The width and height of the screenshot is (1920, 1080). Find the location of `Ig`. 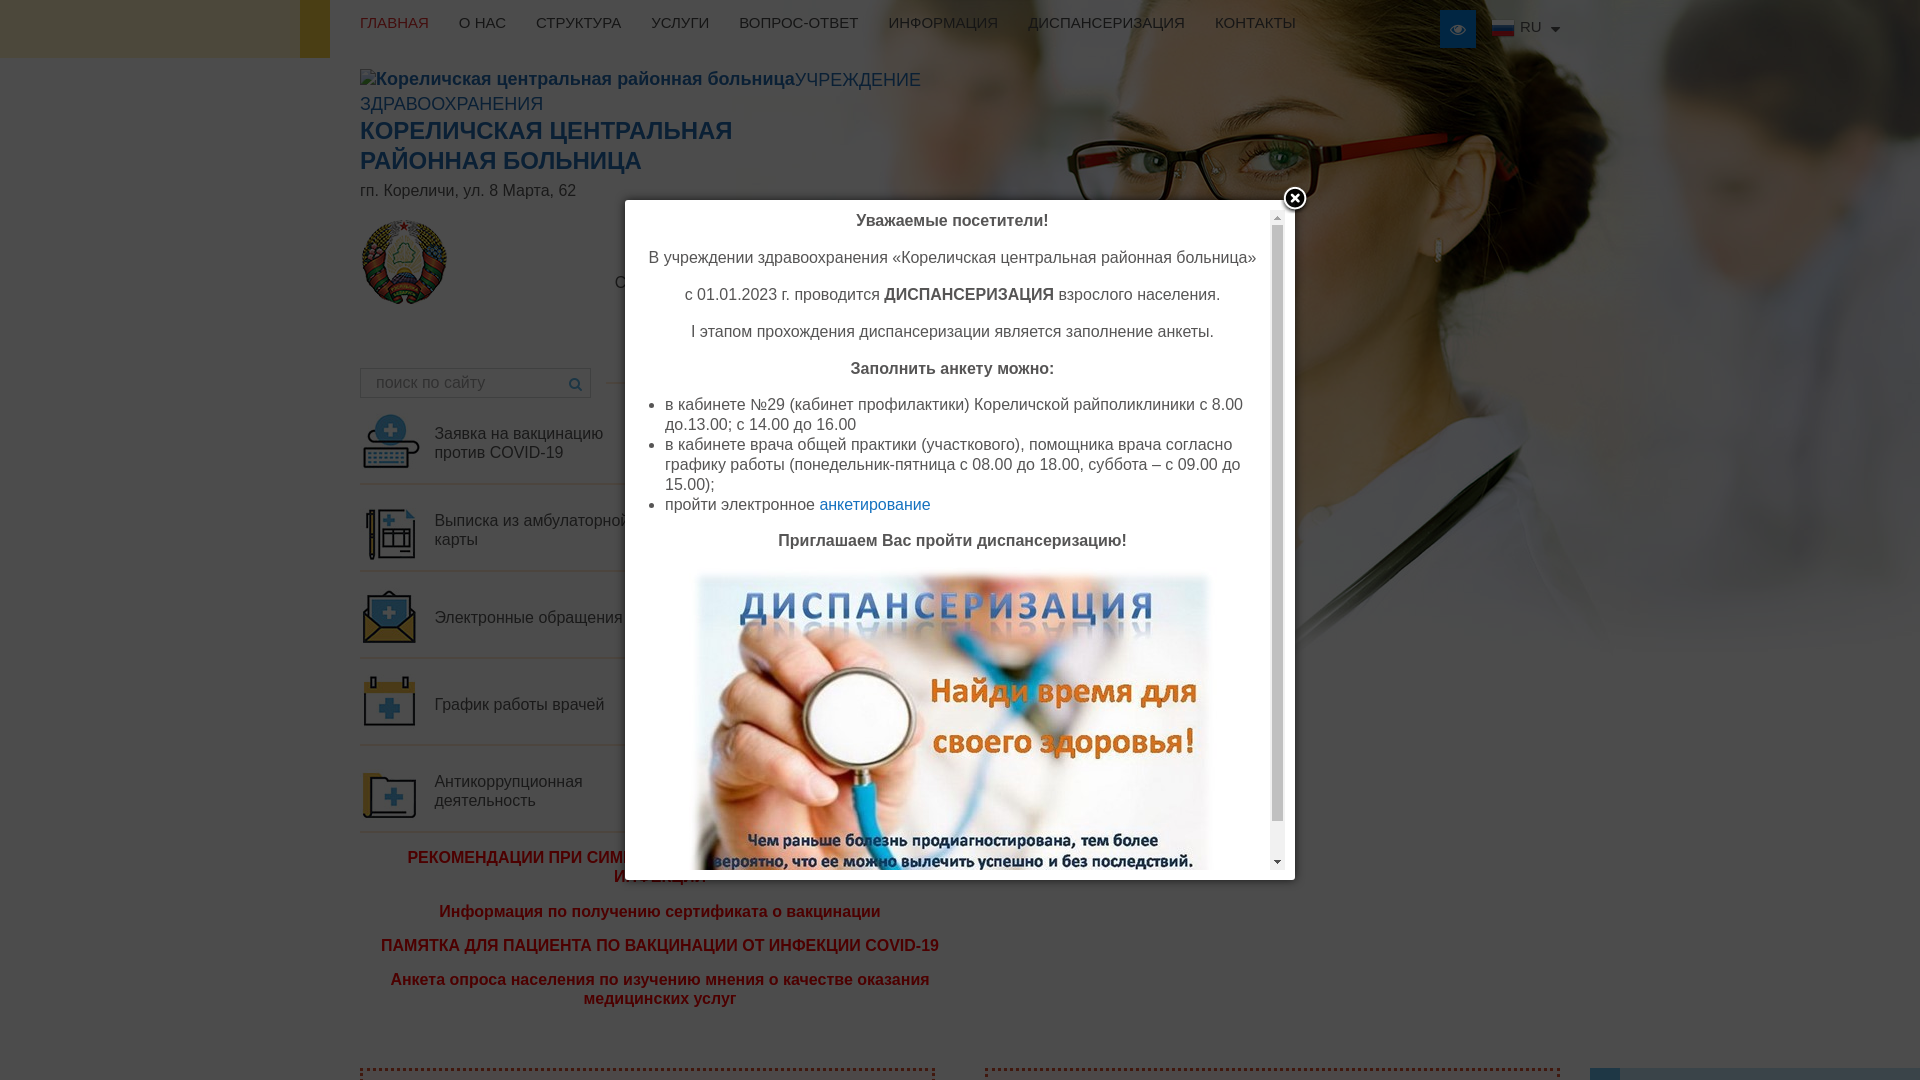

Ig is located at coordinates (896, 332).